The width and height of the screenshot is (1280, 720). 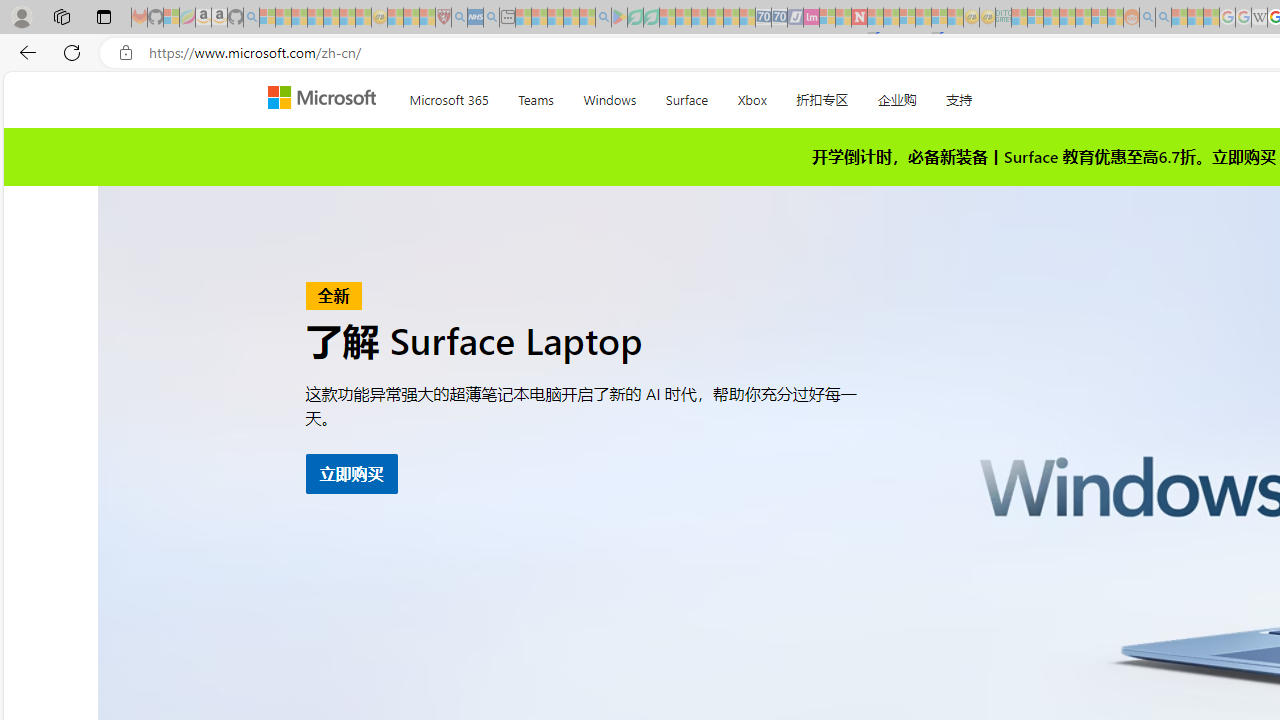 What do you see at coordinates (763, 18) in the screenshot?
I see `Cheap Car Rentals - Save70.com - Sleeping` at bounding box center [763, 18].